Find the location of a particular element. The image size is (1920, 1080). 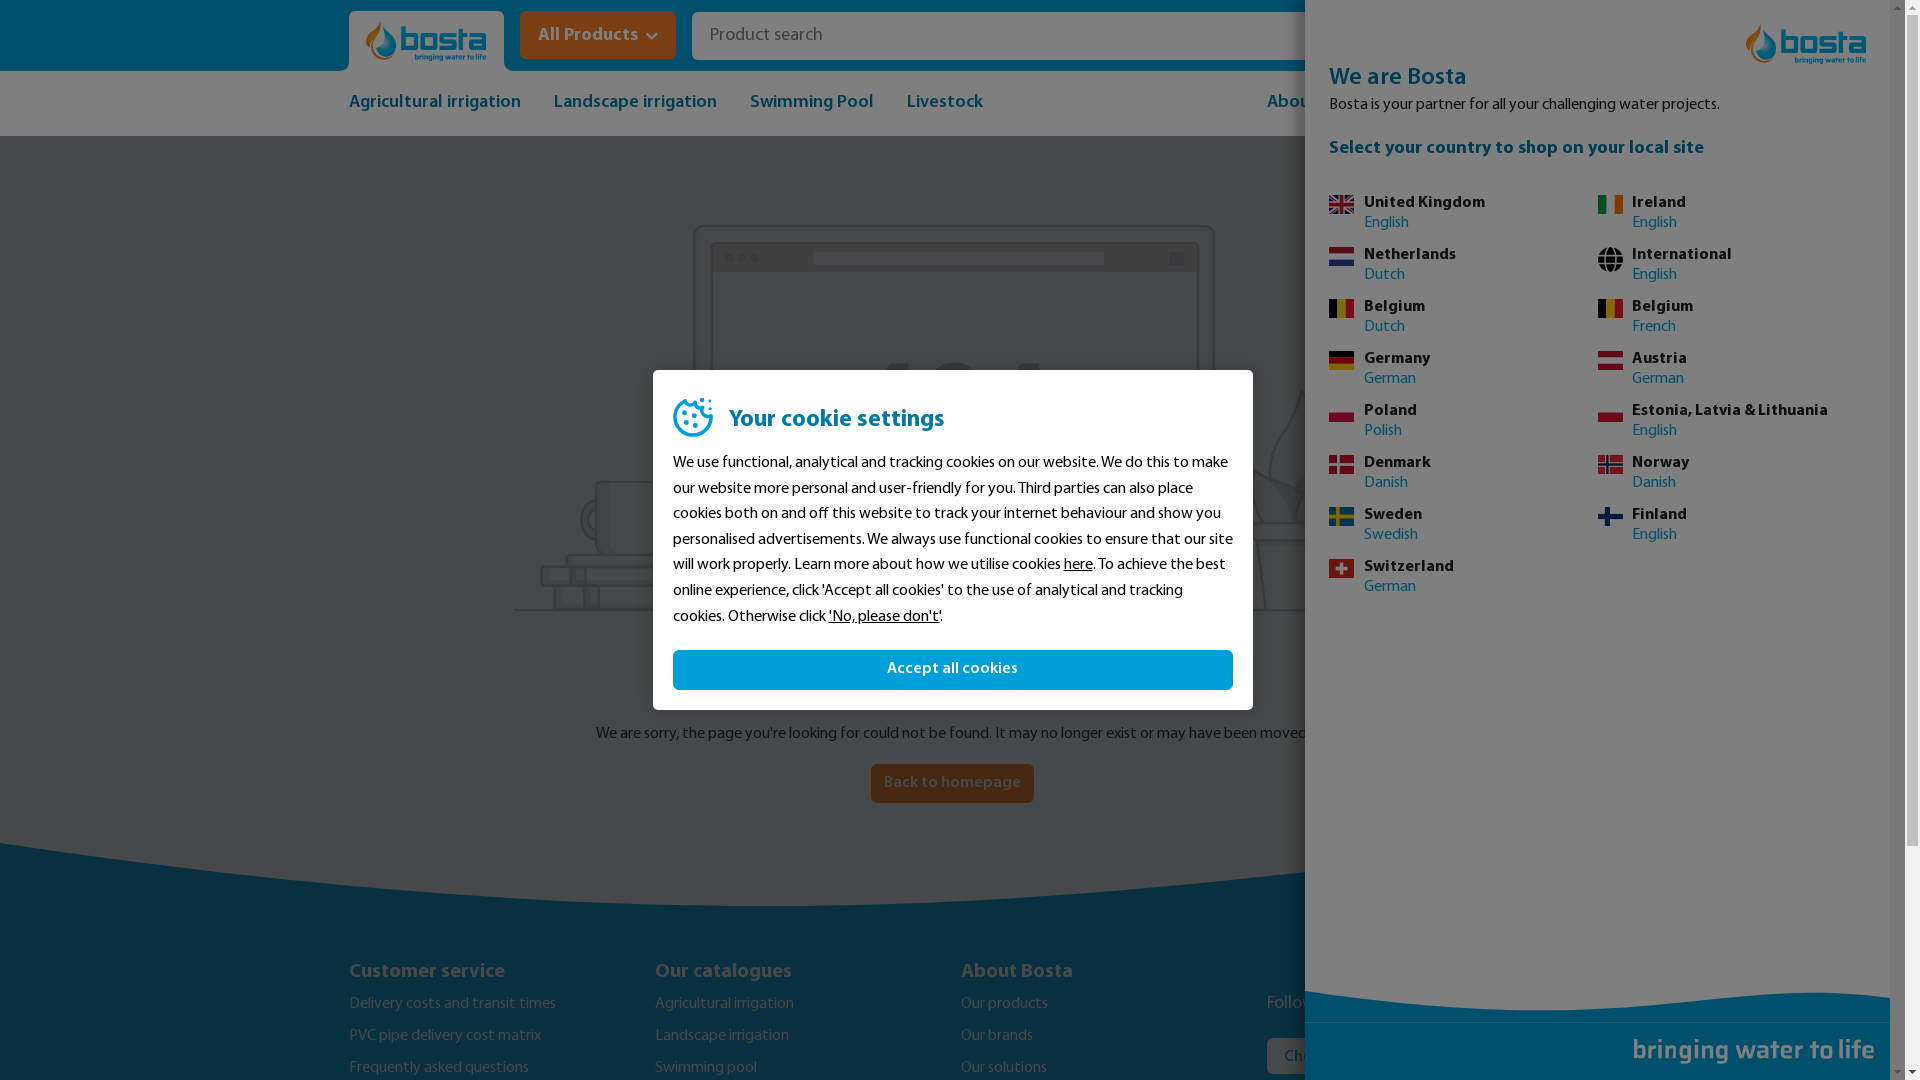

Accept all cookies is located at coordinates (952, 670).